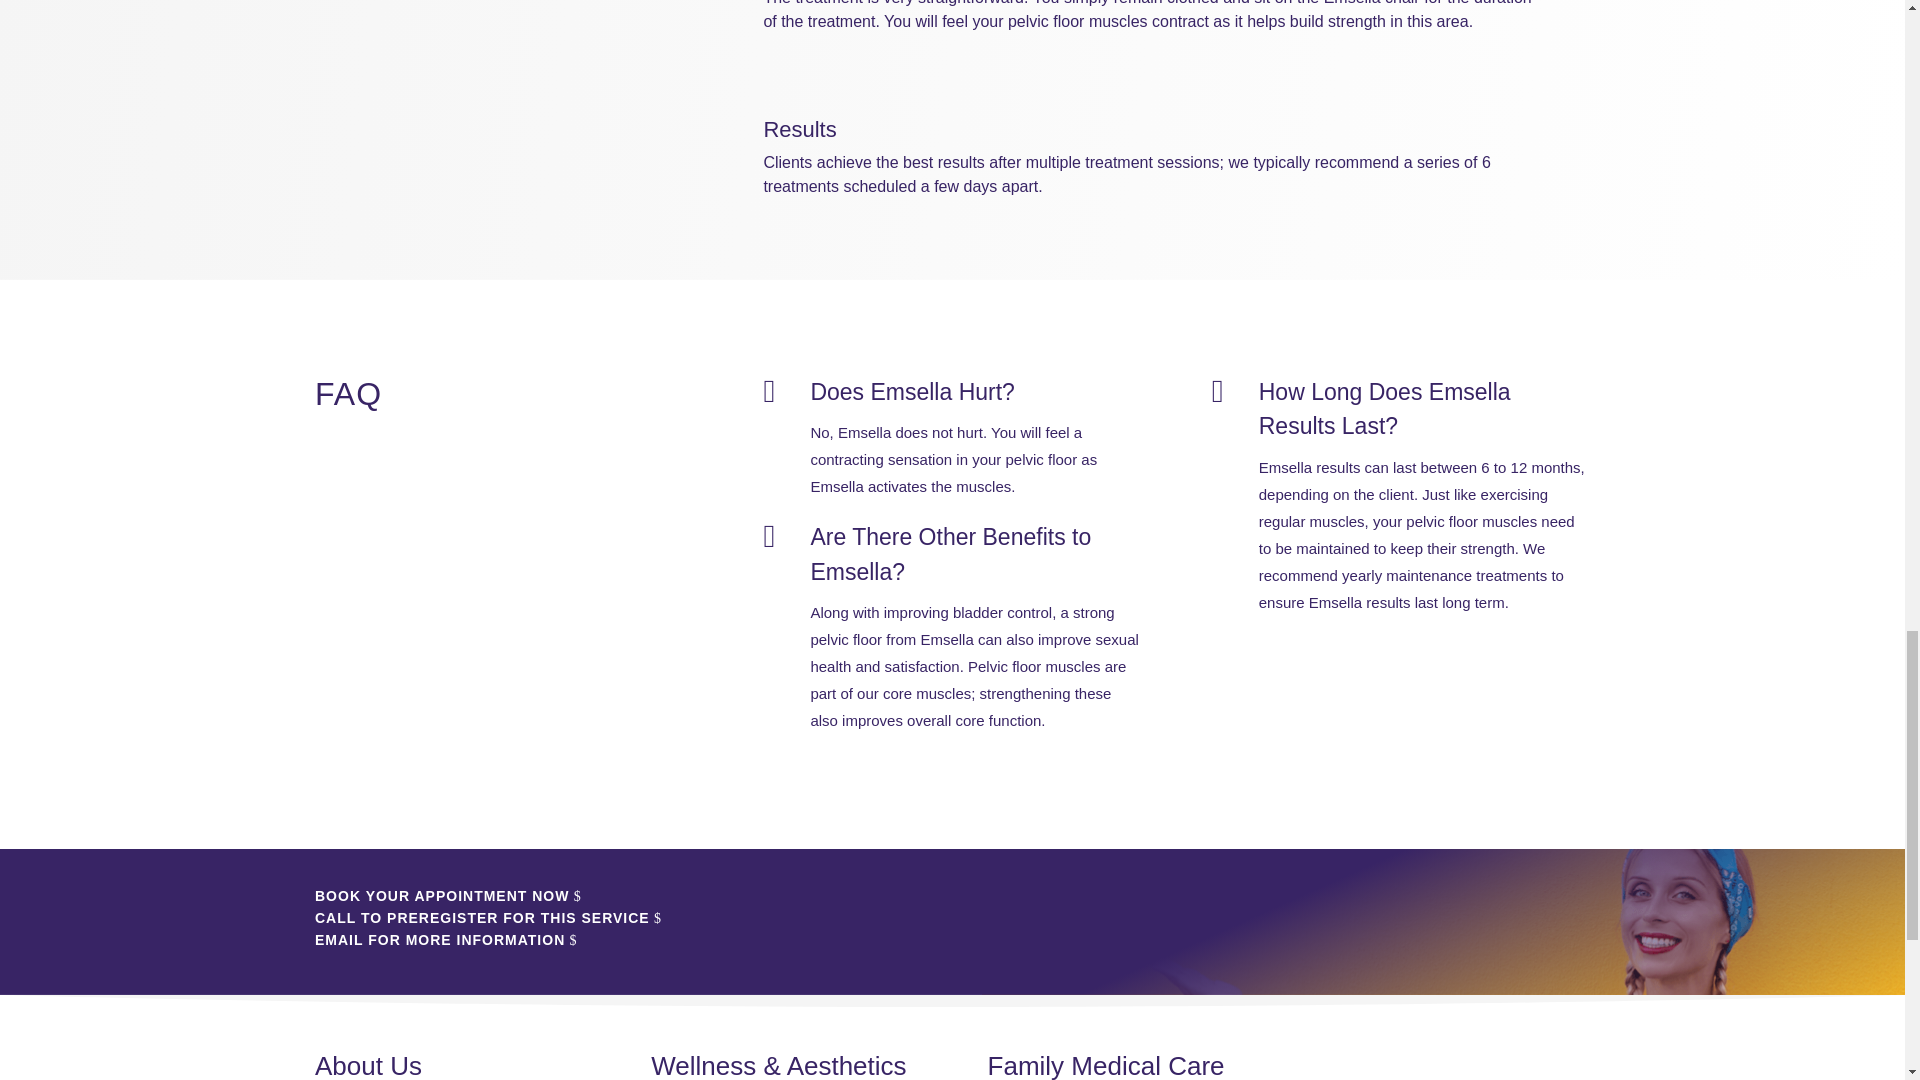 This screenshot has width=1920, height=1080. I want to click on BOOK YOUR APPOINTMENT NOW, so click(441, 896).